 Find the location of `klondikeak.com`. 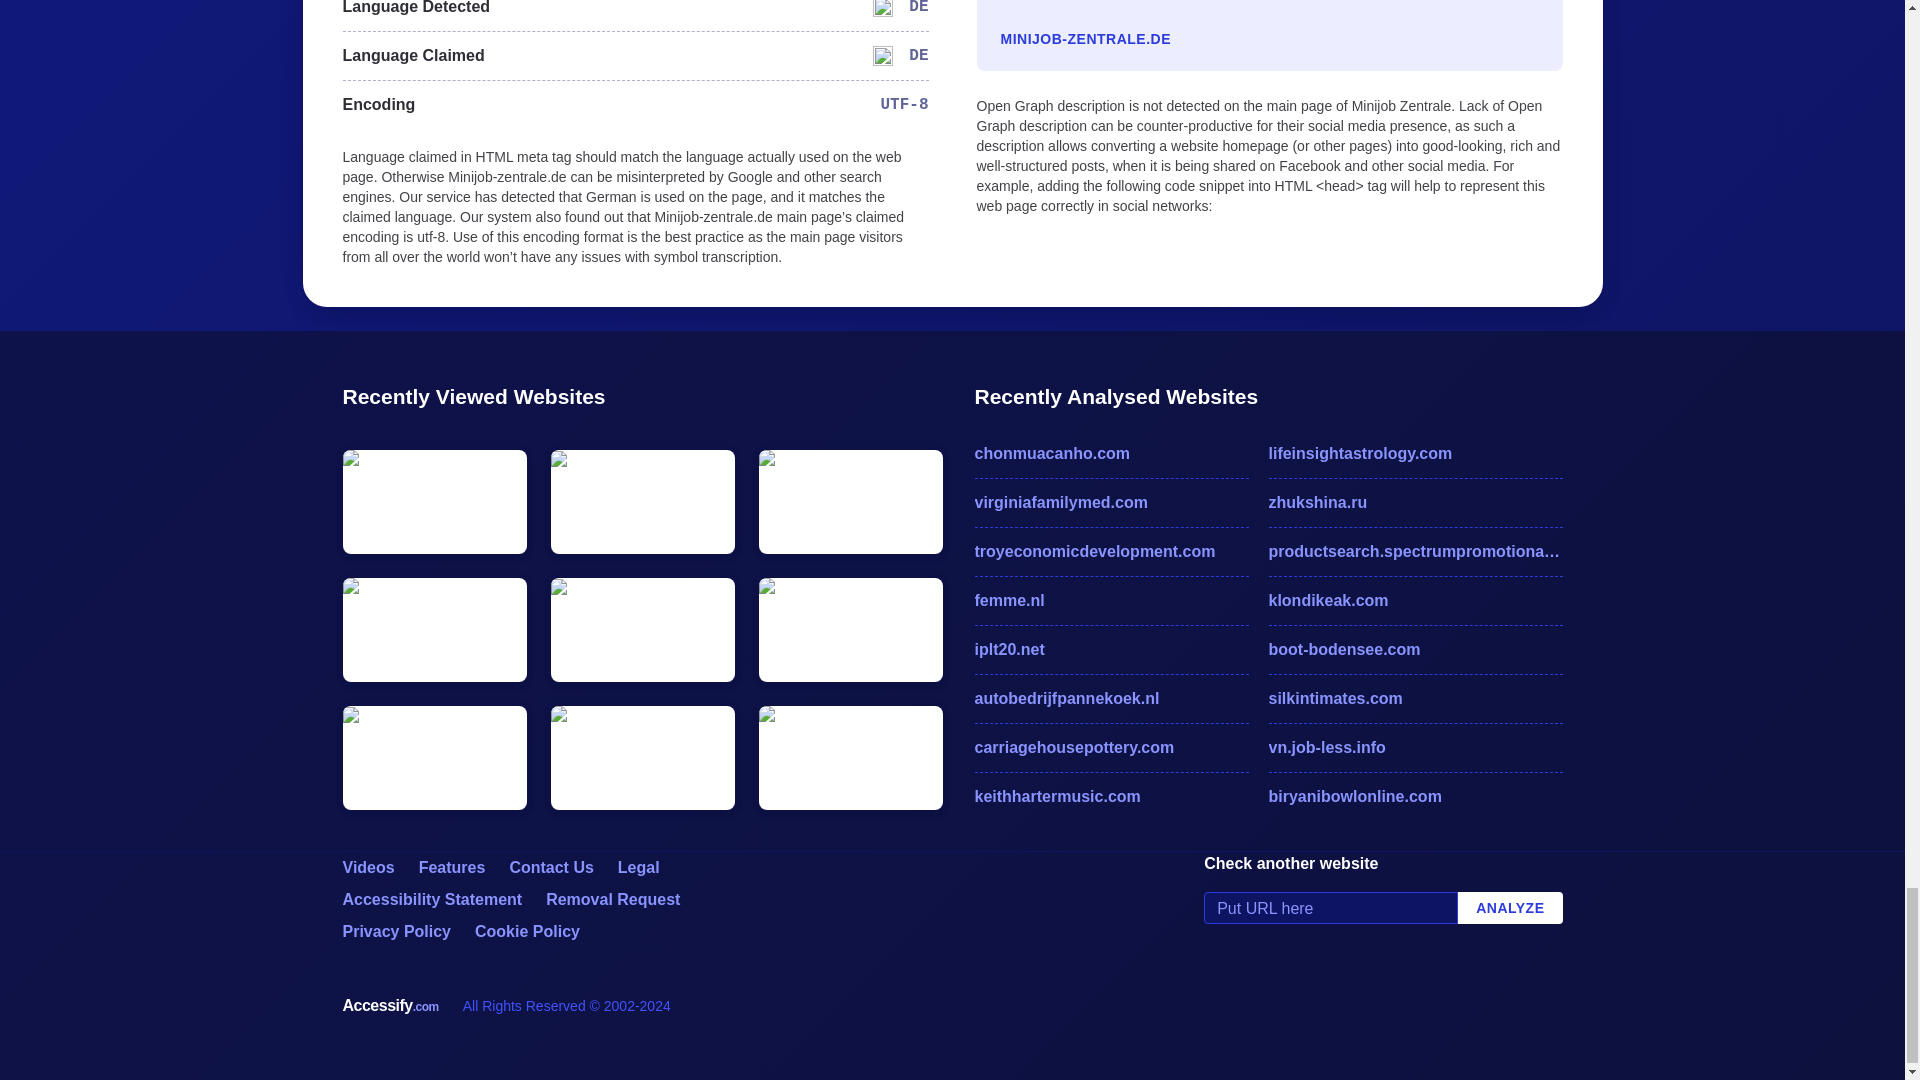

klondikeak.com is located at coordinates (1414, 600).